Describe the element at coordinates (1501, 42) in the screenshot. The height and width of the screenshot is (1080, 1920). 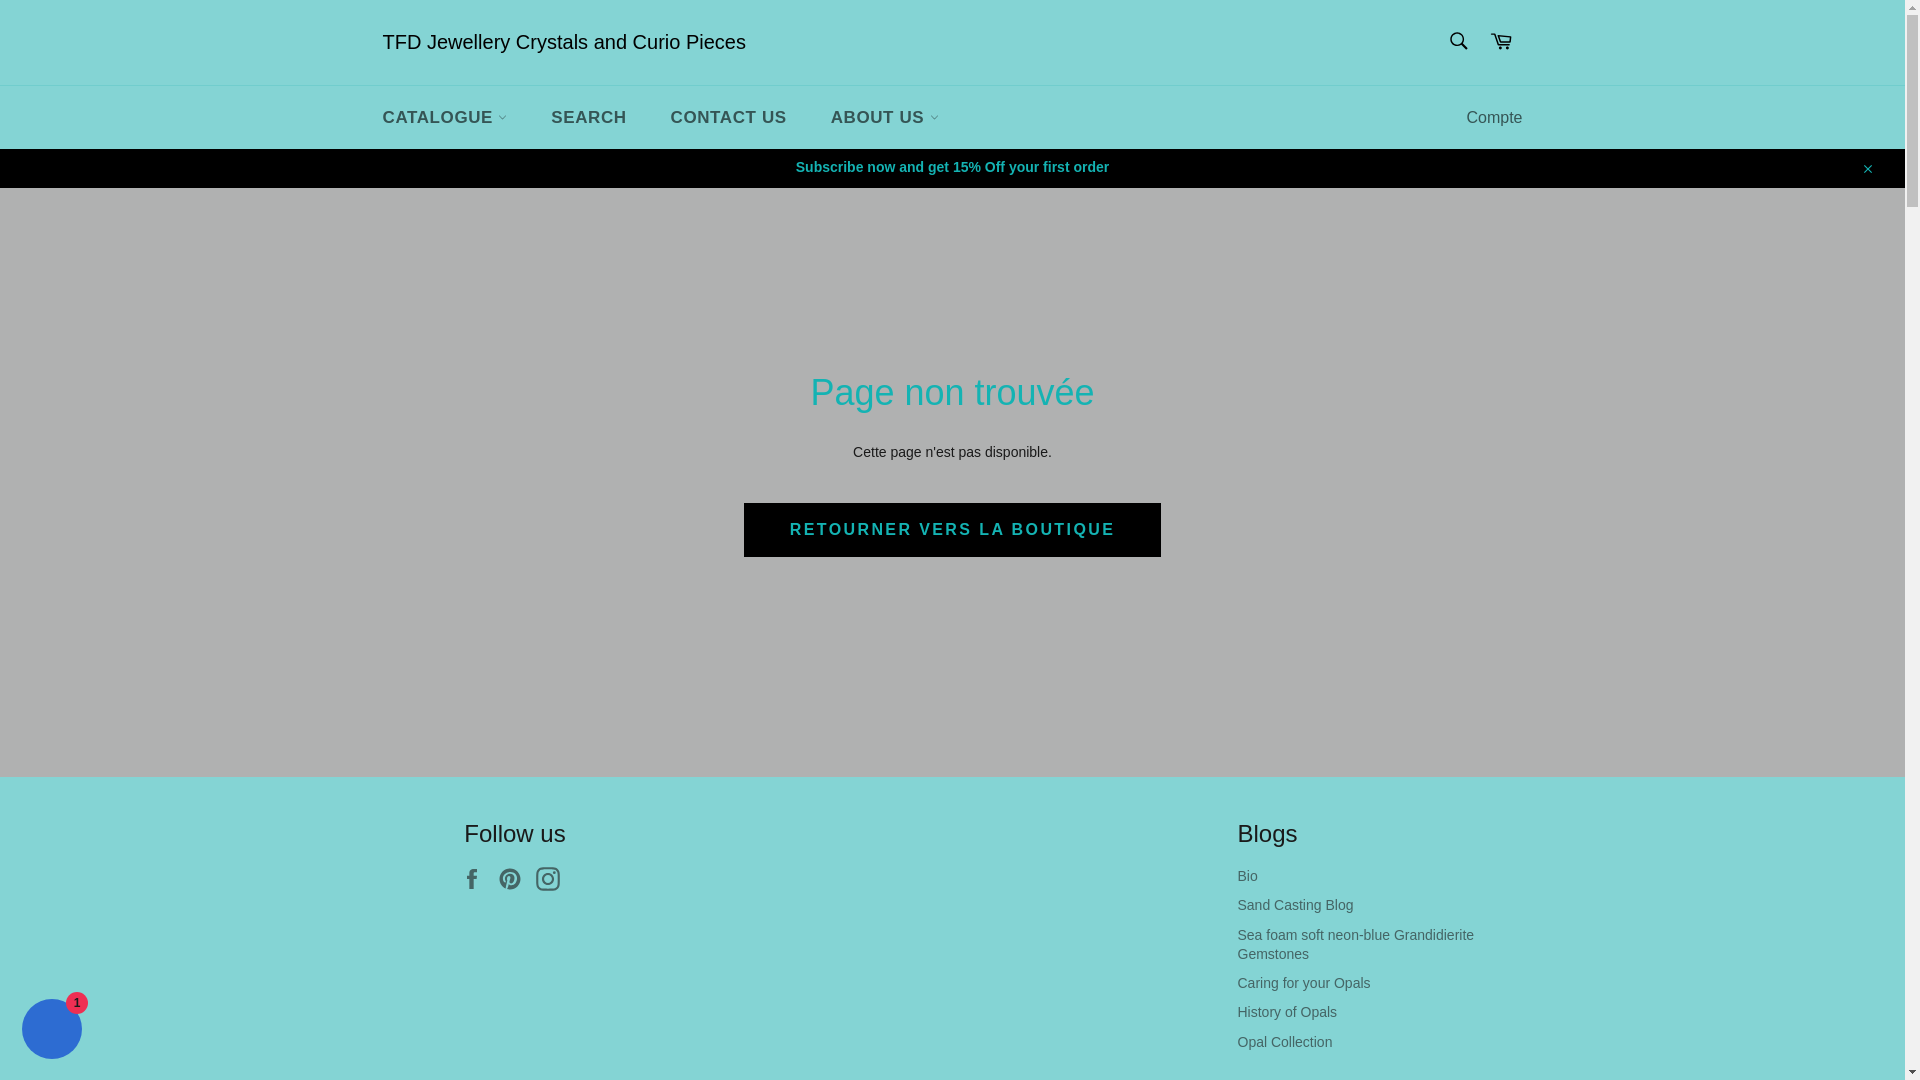
I see `Panier` at that location.